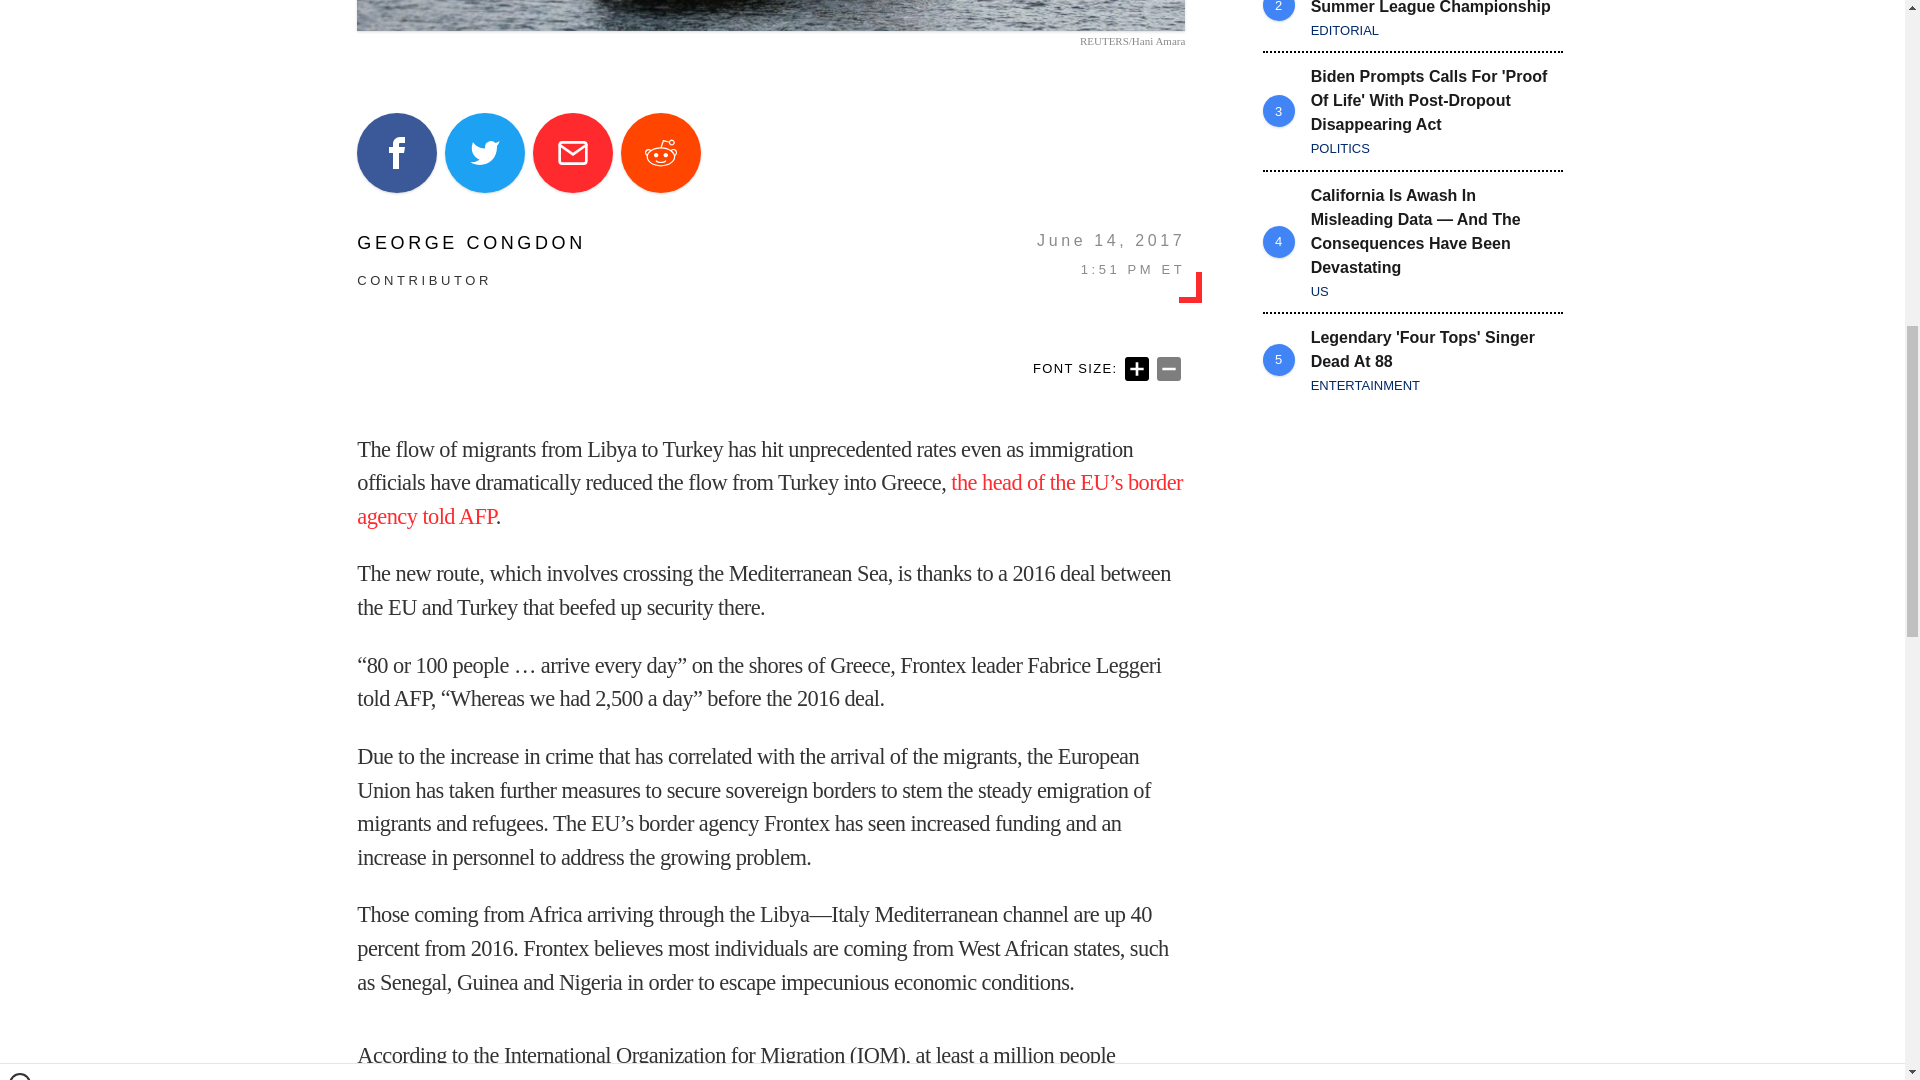 The height and width of the screenshot is (1080, 1920). Describe the element at coordinates (471, 242) in the screenshot. I see `GEORGE CONGDON` at that location.